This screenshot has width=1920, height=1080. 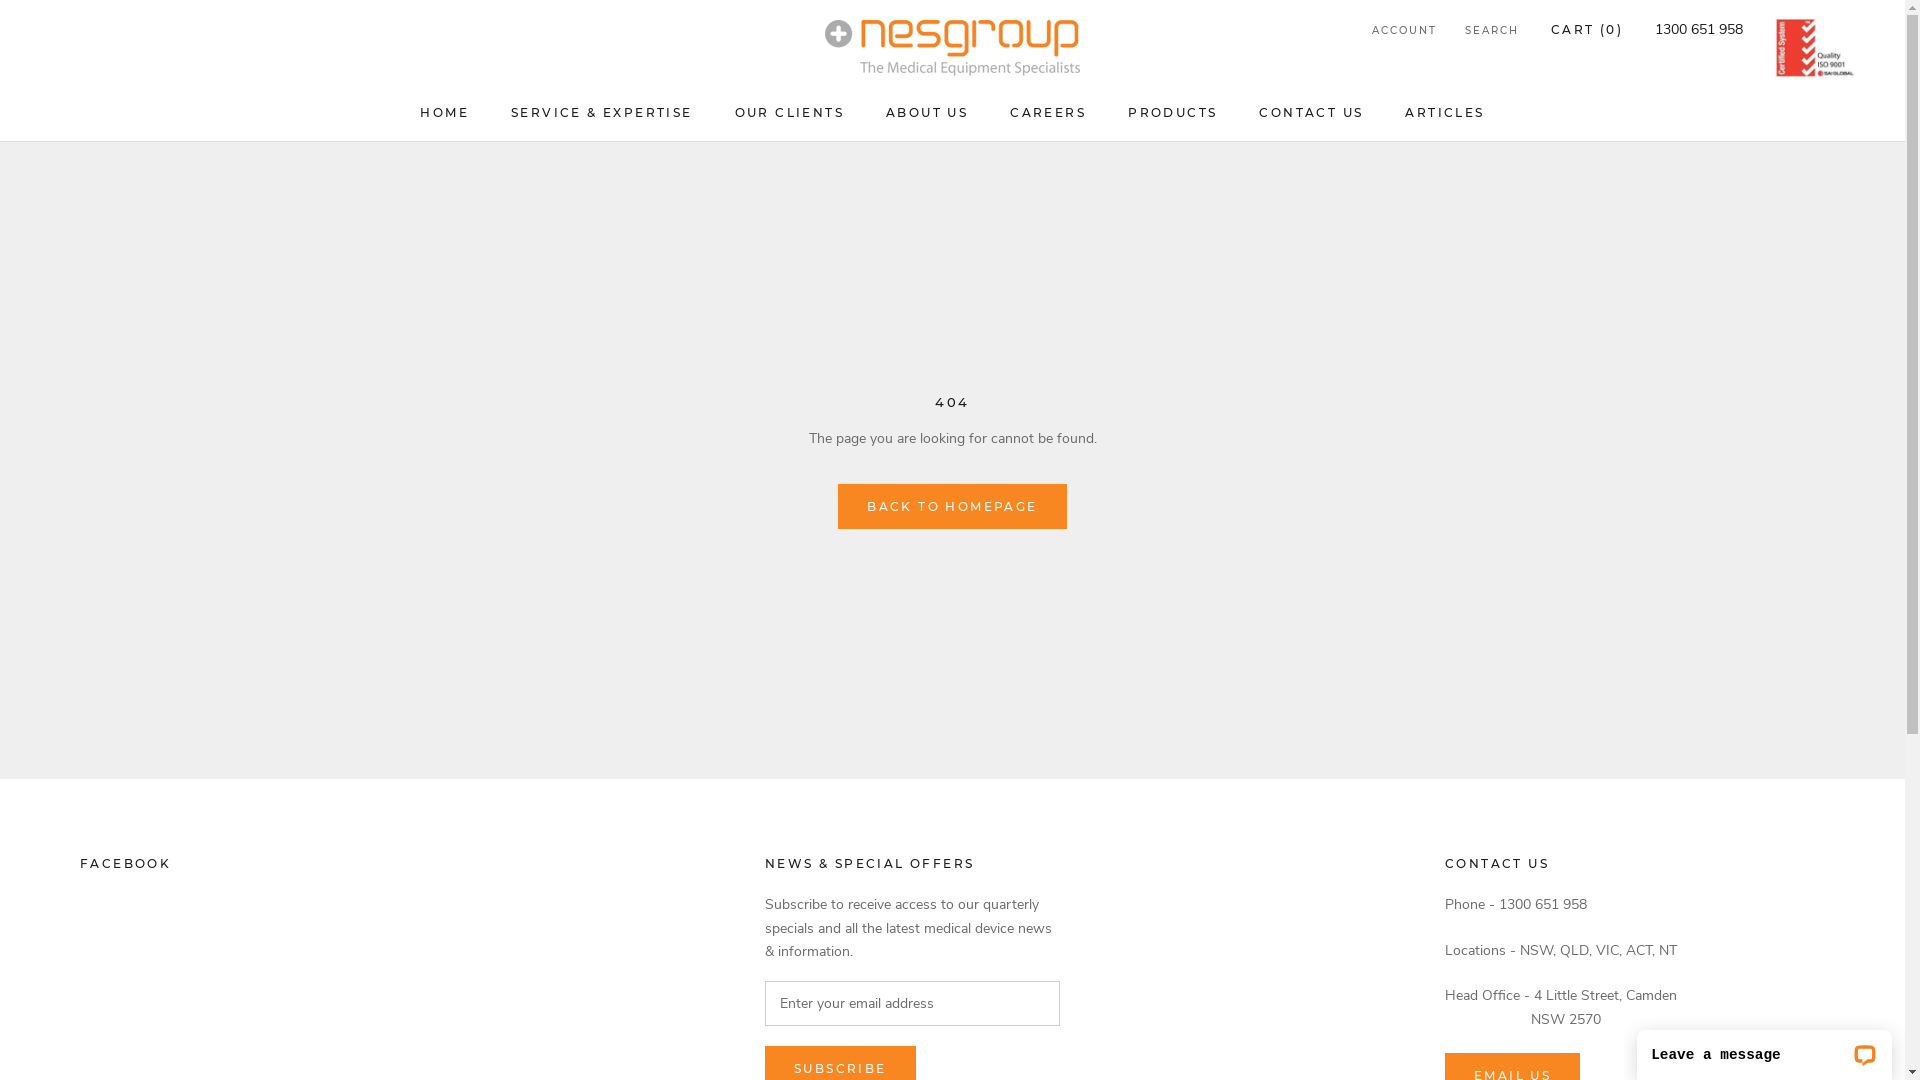 I want to click on ACCOUNT, so click(x=1404, y=32).